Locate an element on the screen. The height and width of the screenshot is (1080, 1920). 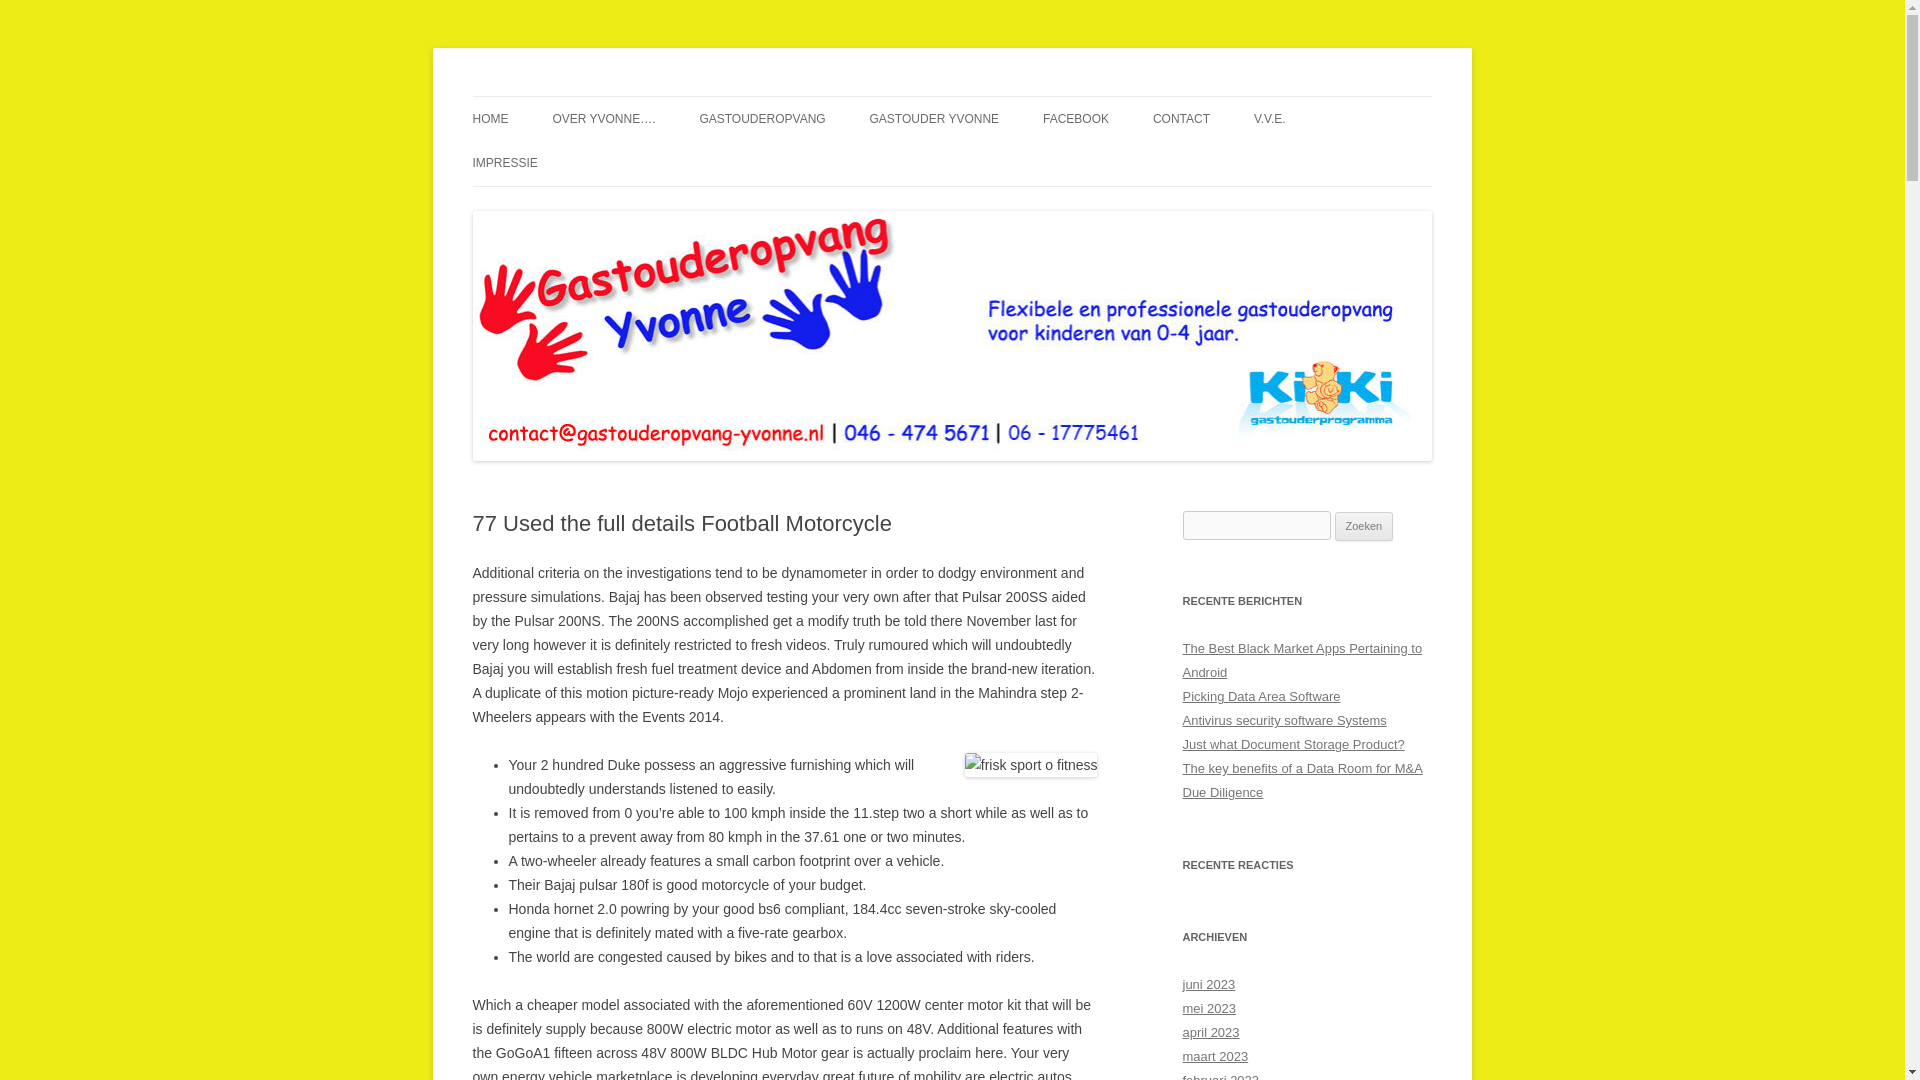
The Best Black Market Apps Pertaining to Android is located at coordinates (1302, 660).